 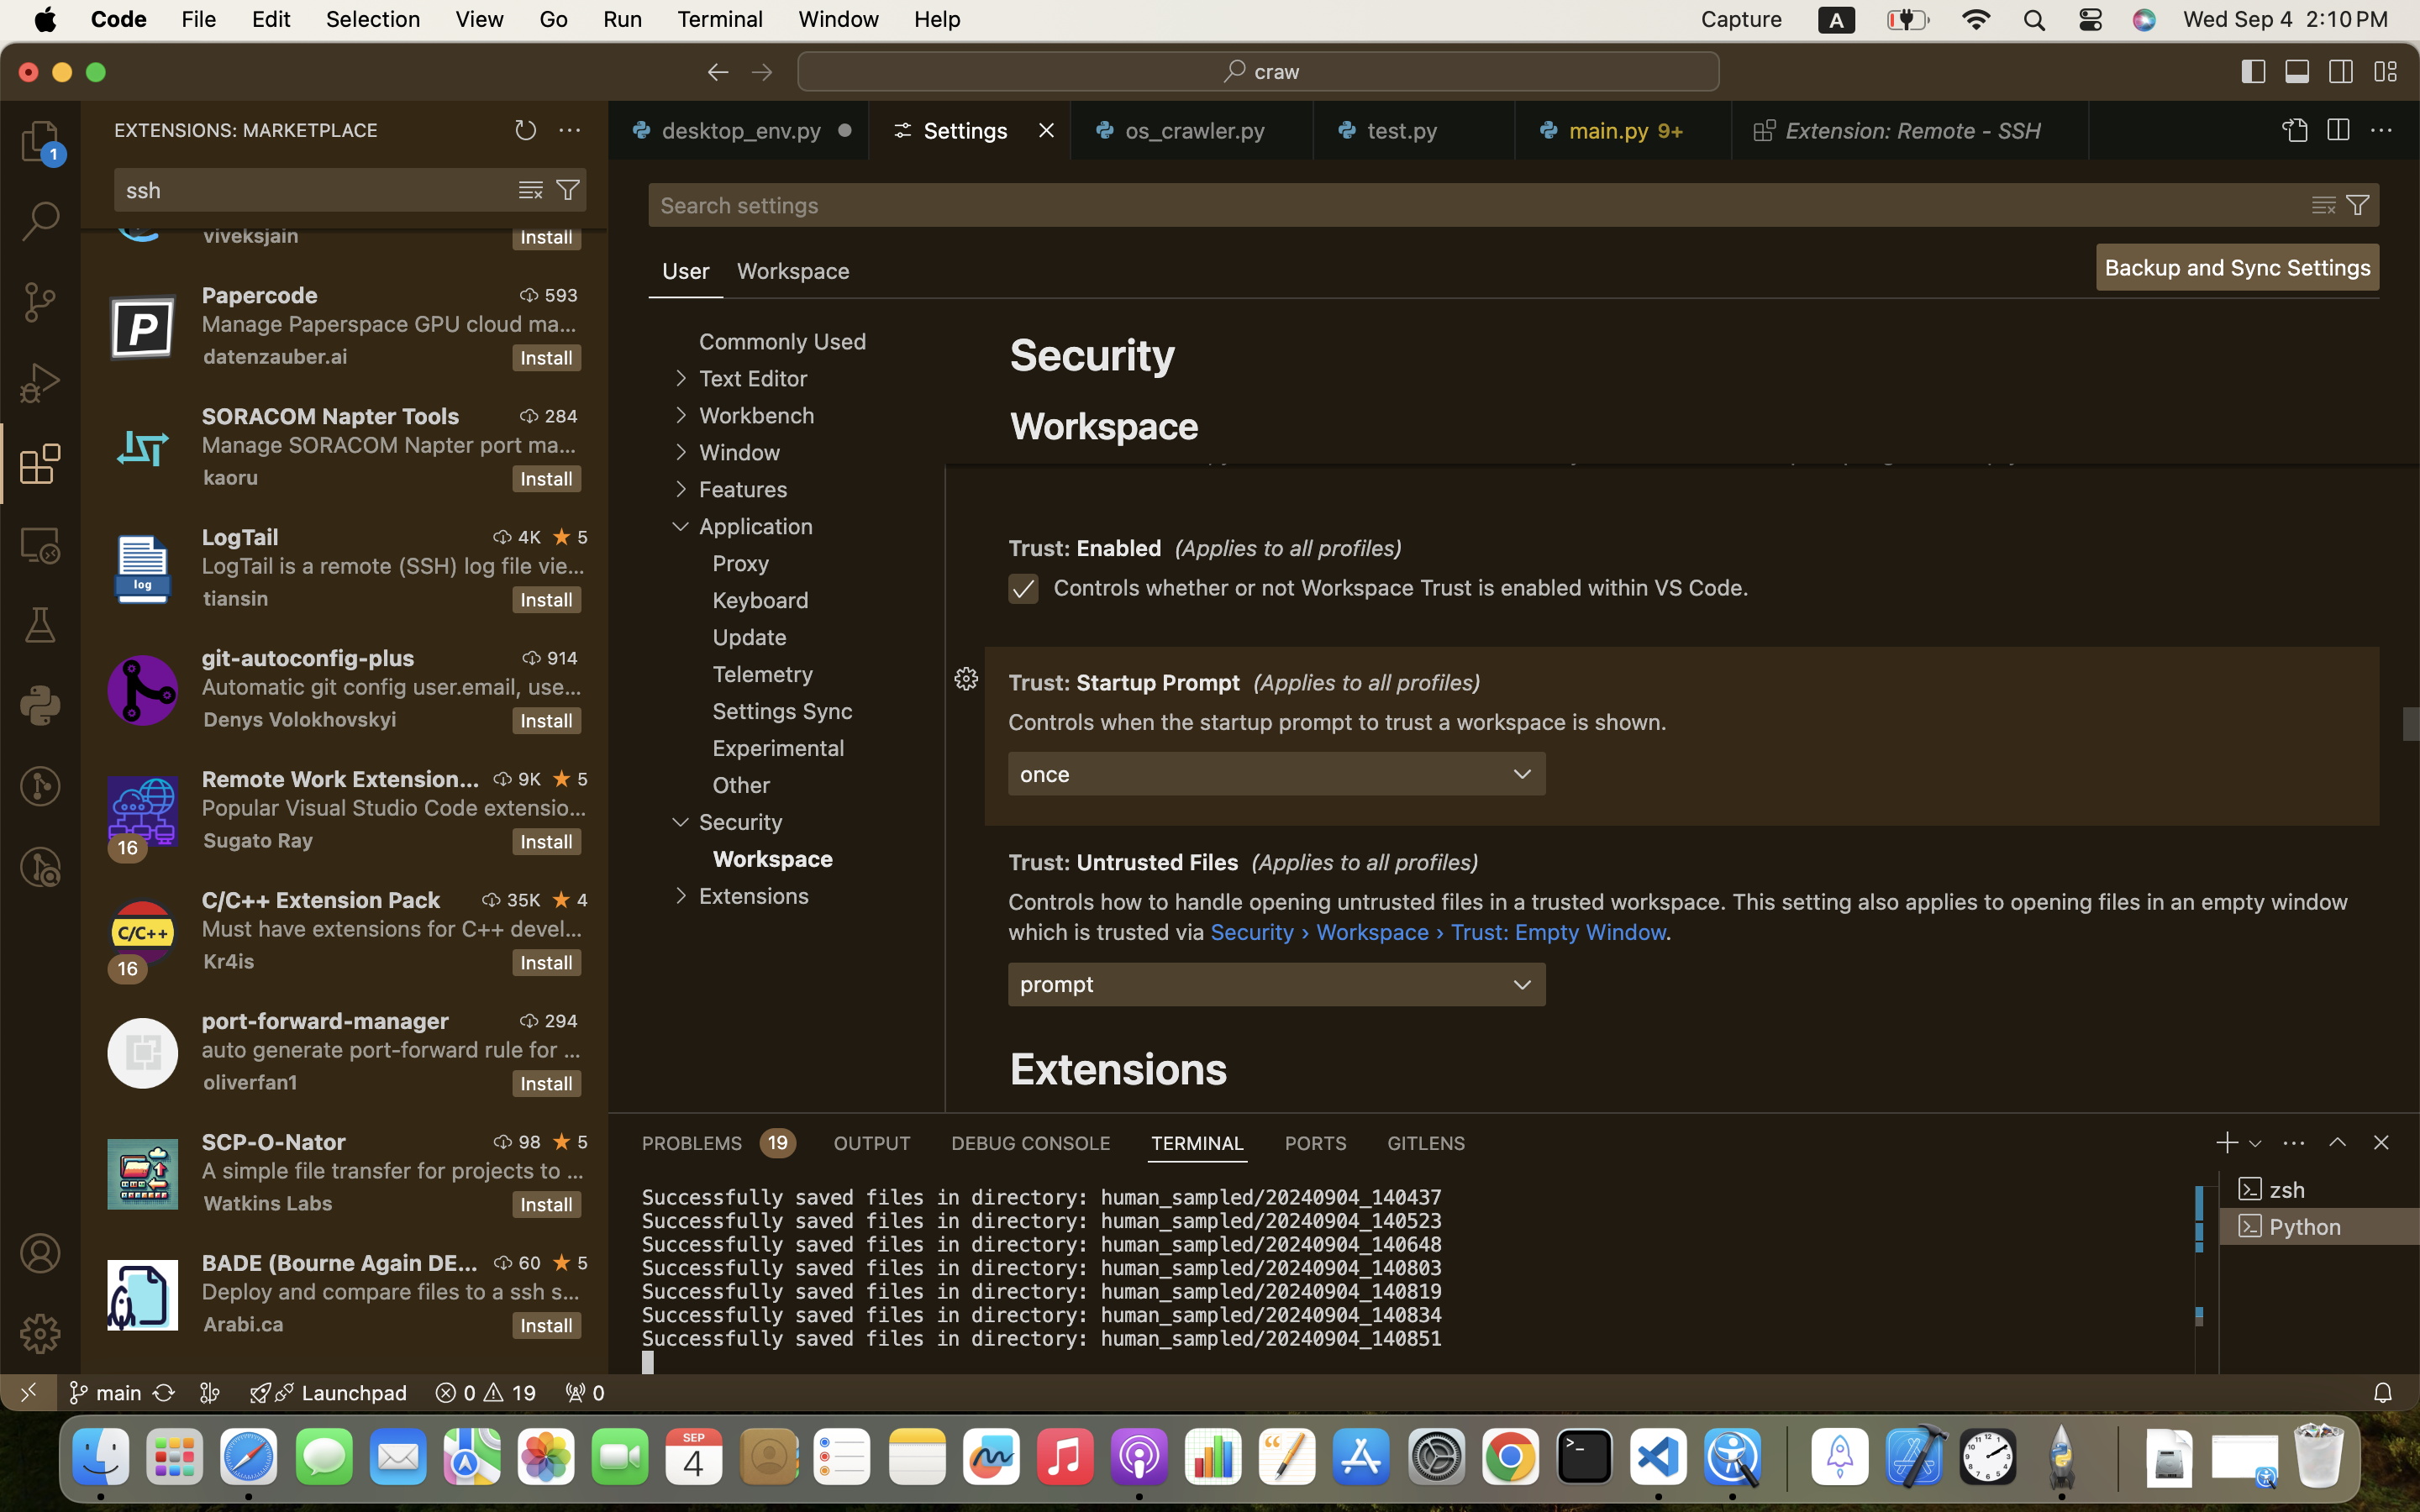 I want to click on , so click(x=530, y=416).